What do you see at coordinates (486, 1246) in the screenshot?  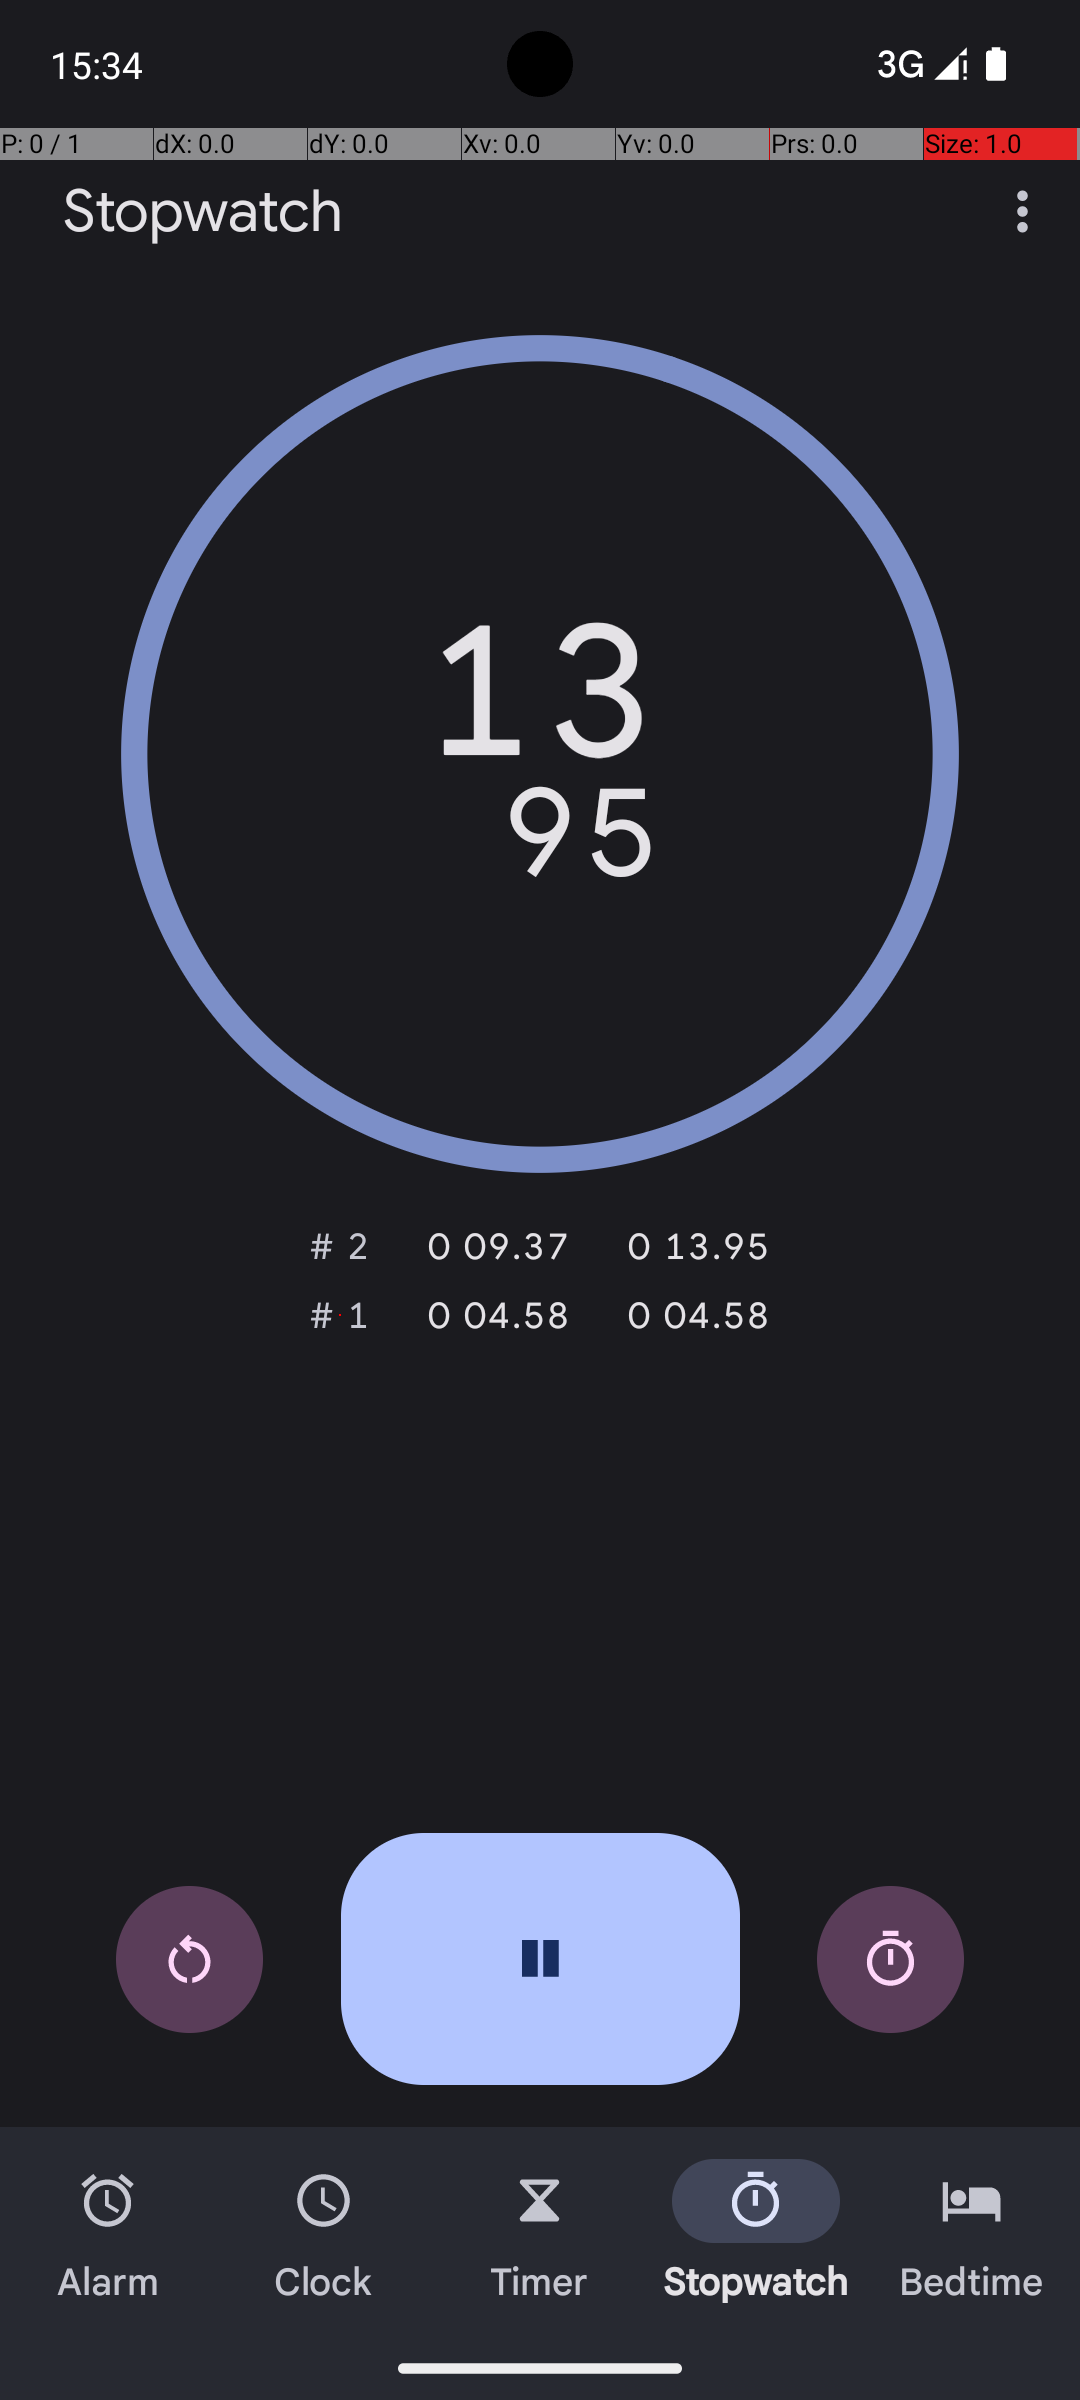 I see `0‎ 09.34` at bounding box center [486, 1246].